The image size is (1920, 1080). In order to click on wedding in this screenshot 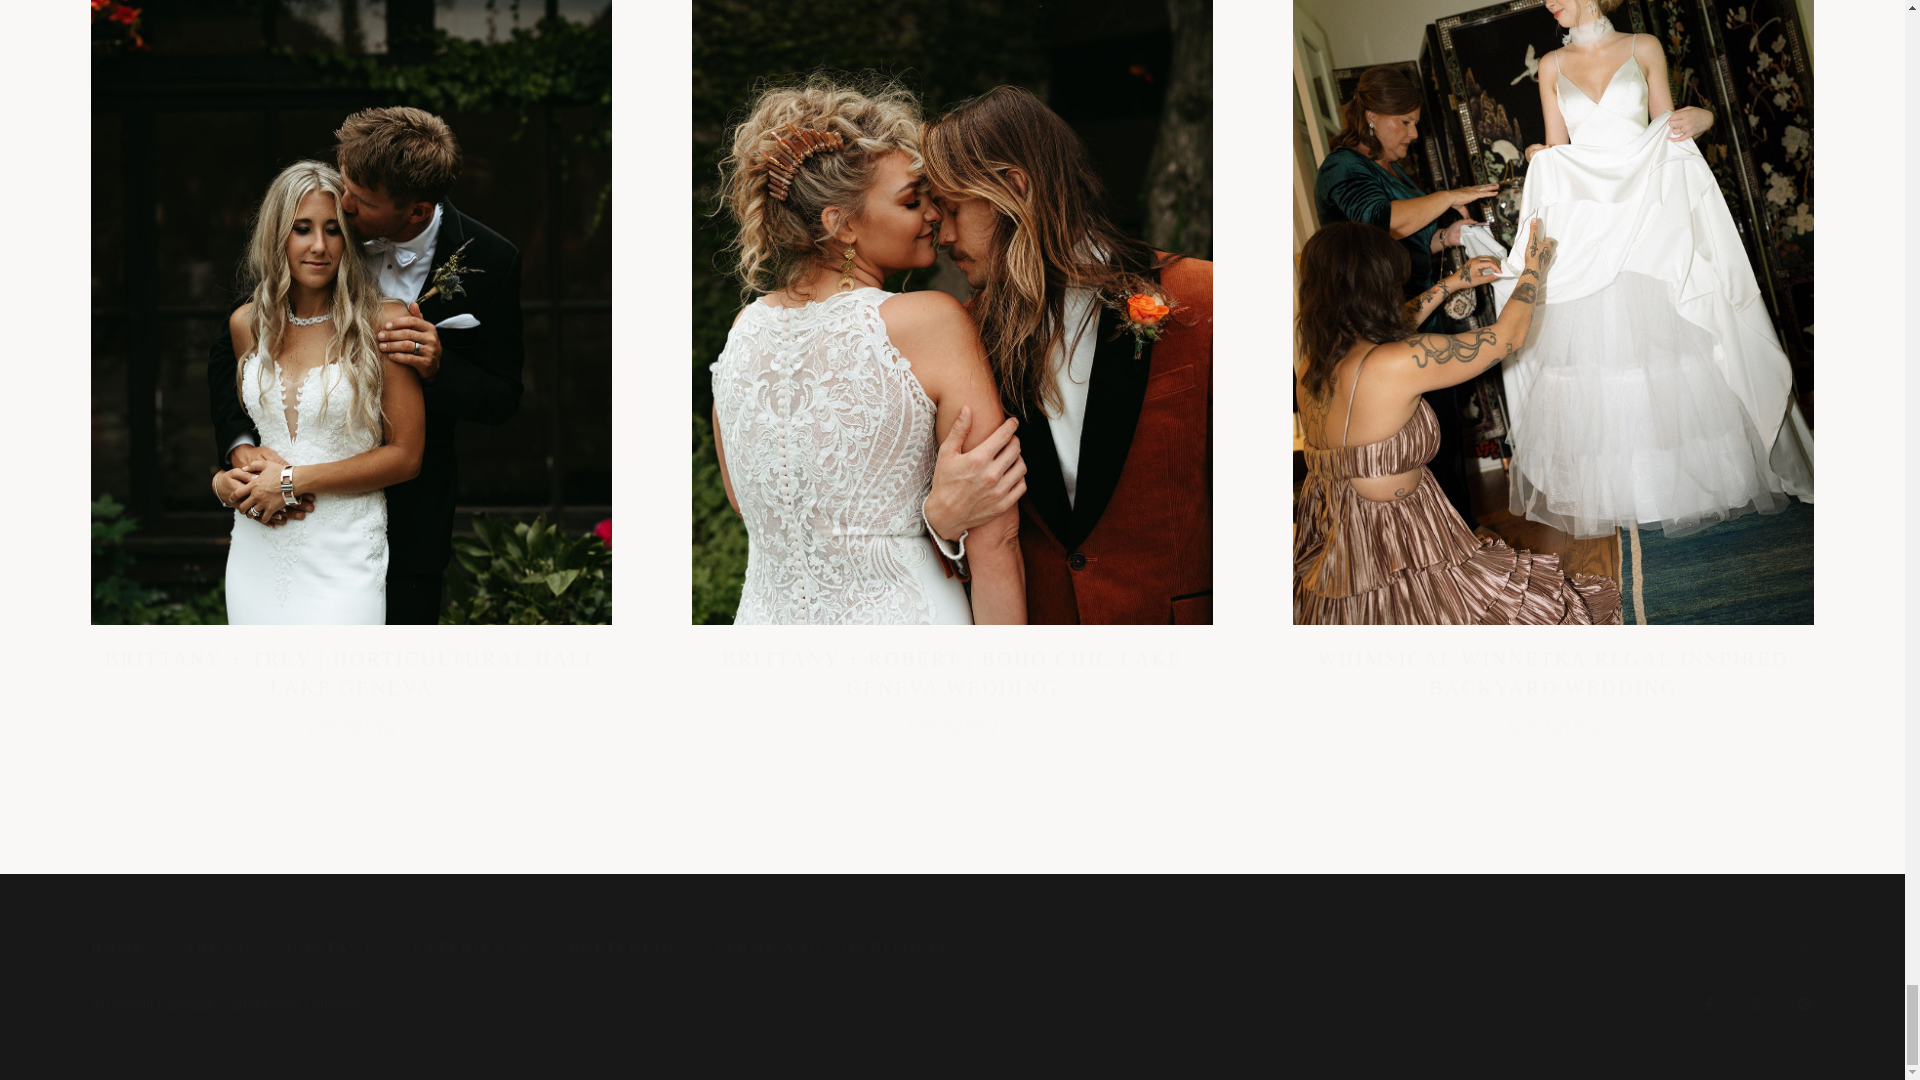, I will do `click(1553, 724)`.